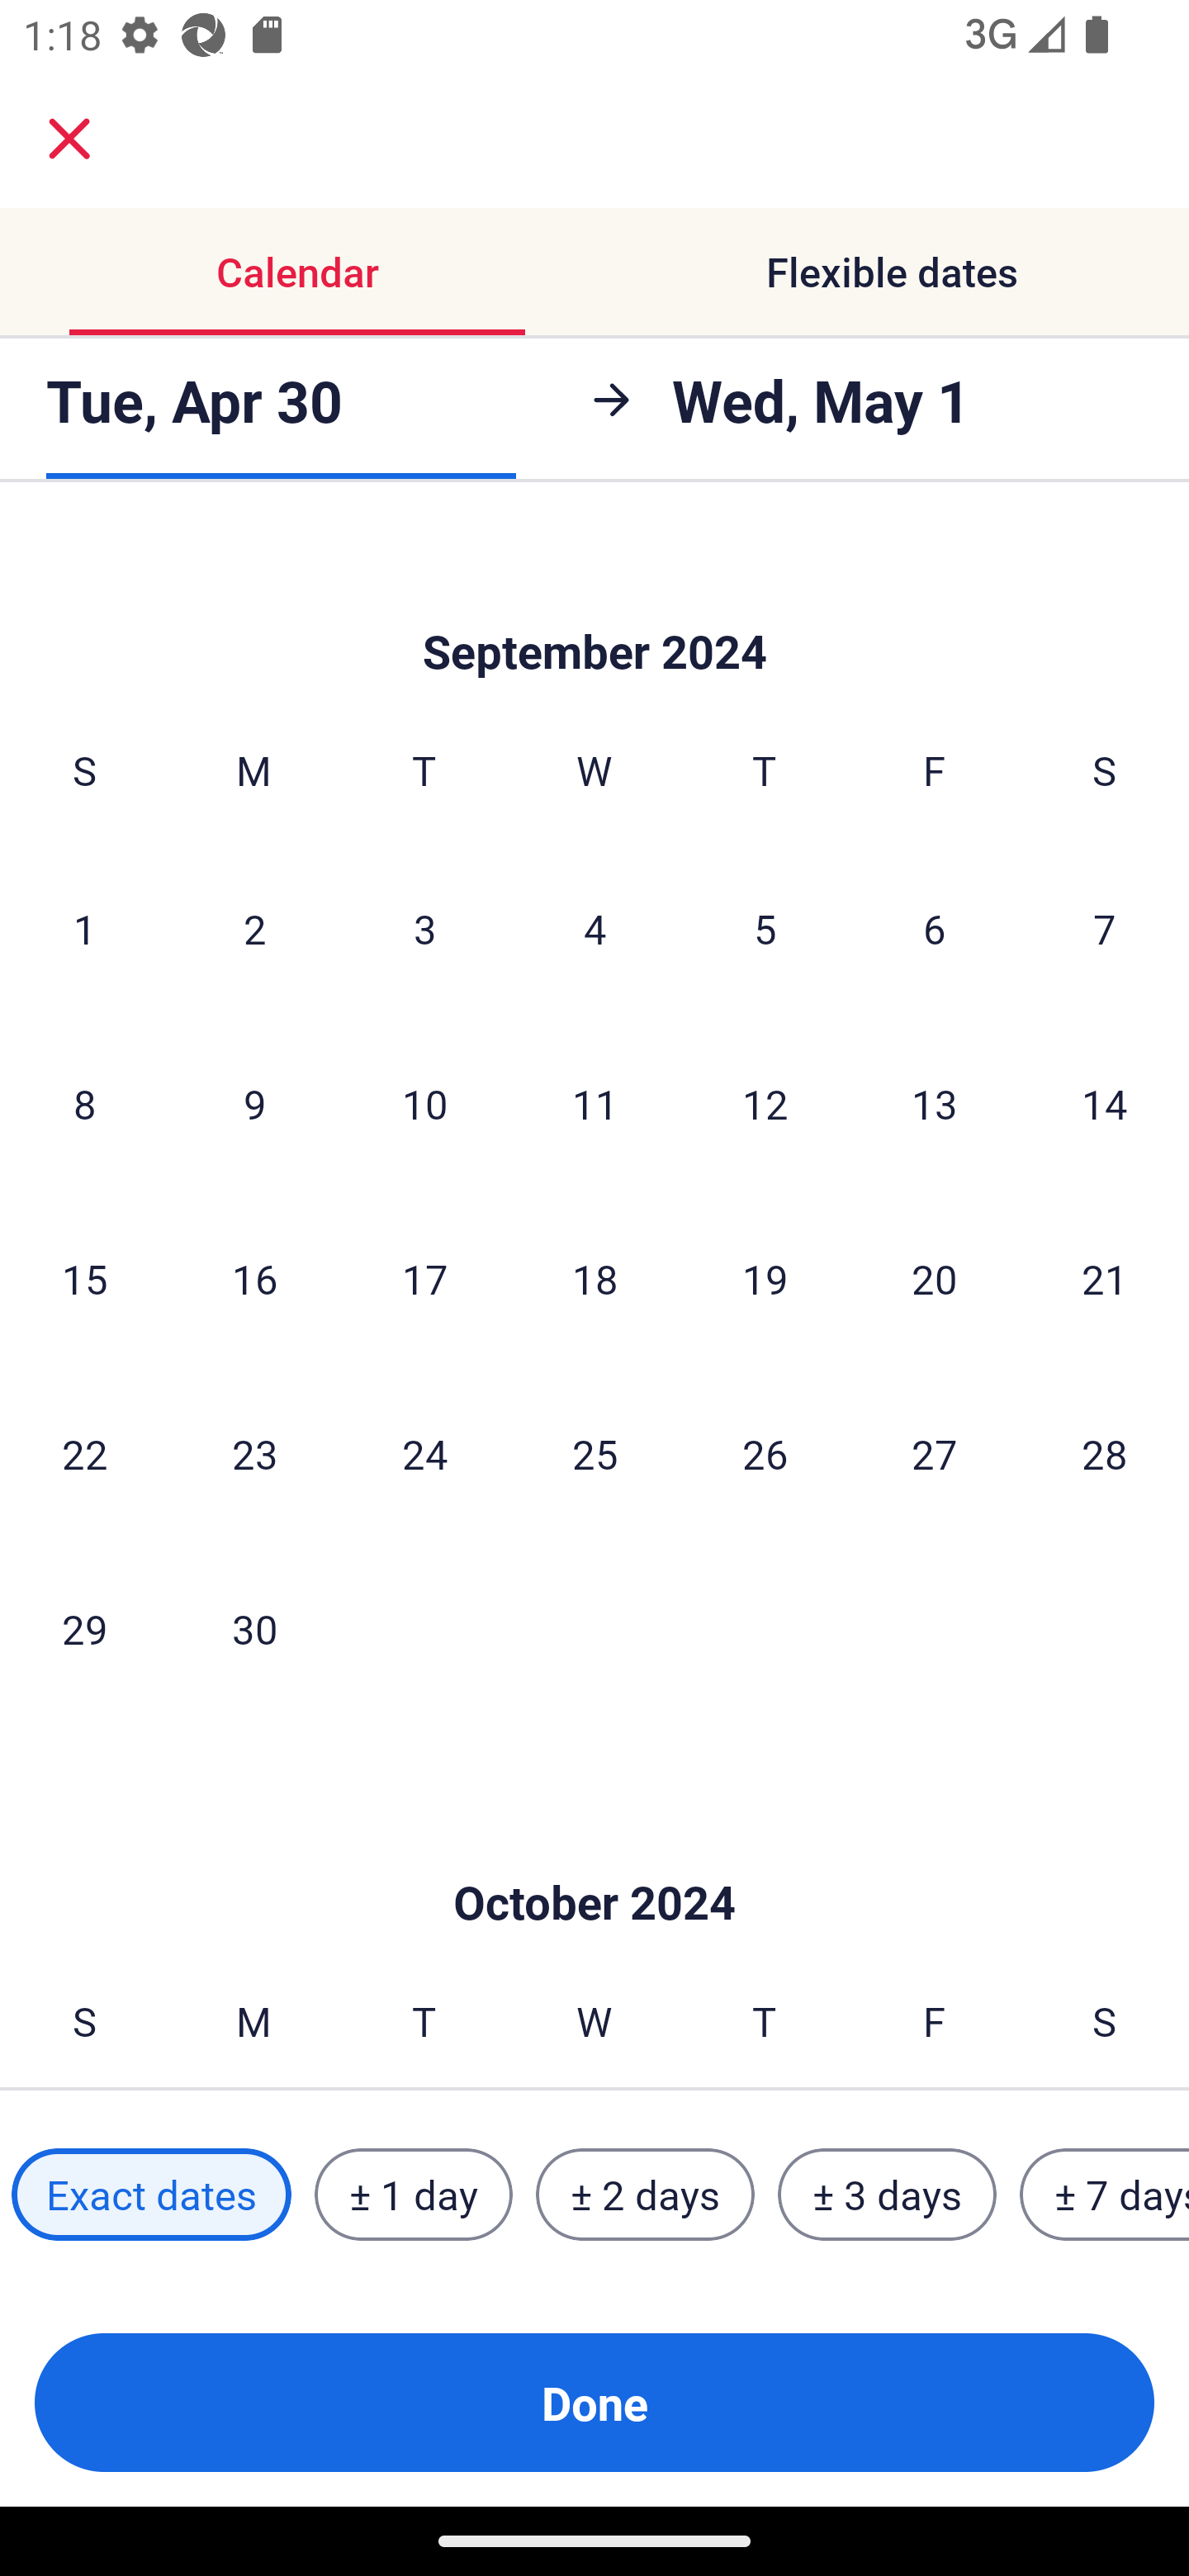 The image size is (1189, 2576). Describe the element at coordinates (594, 603) in the screenshot. I see `Skip to Done` at that location.